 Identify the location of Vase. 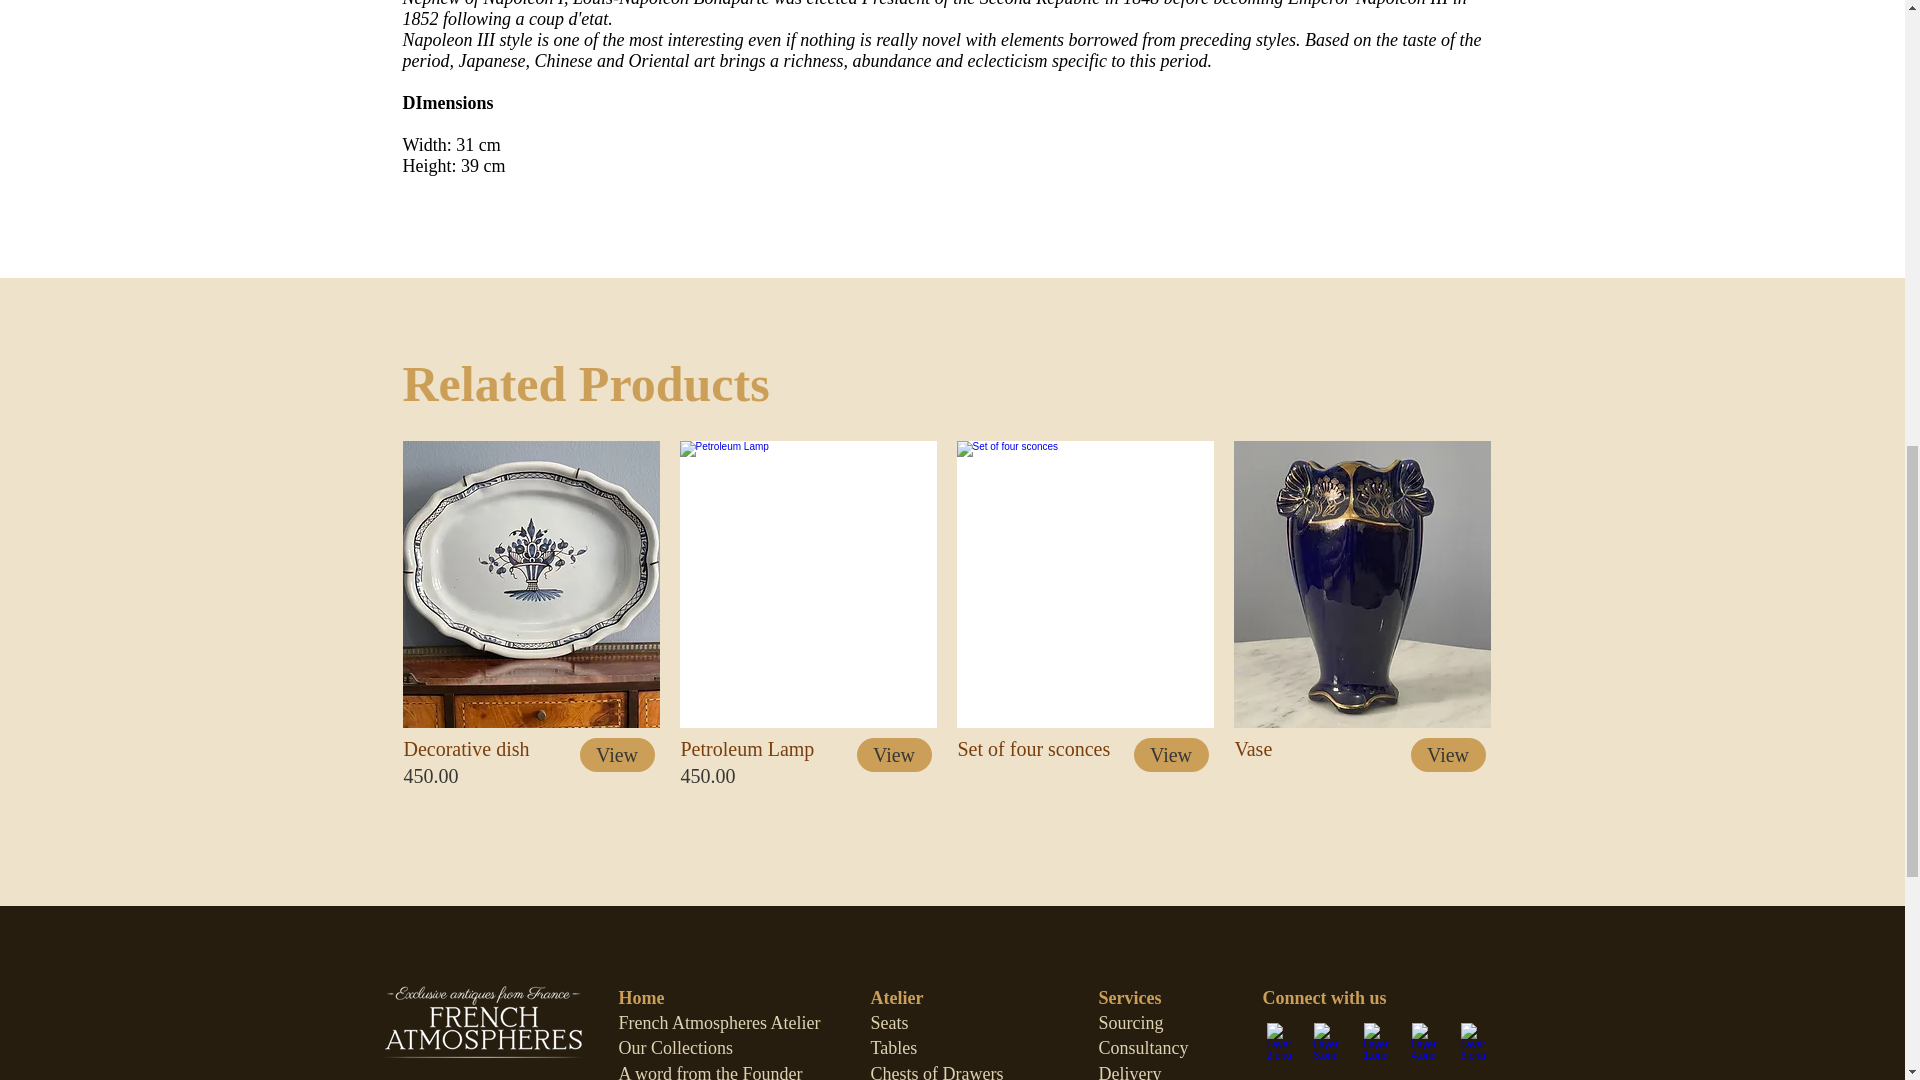
(1362, 584).